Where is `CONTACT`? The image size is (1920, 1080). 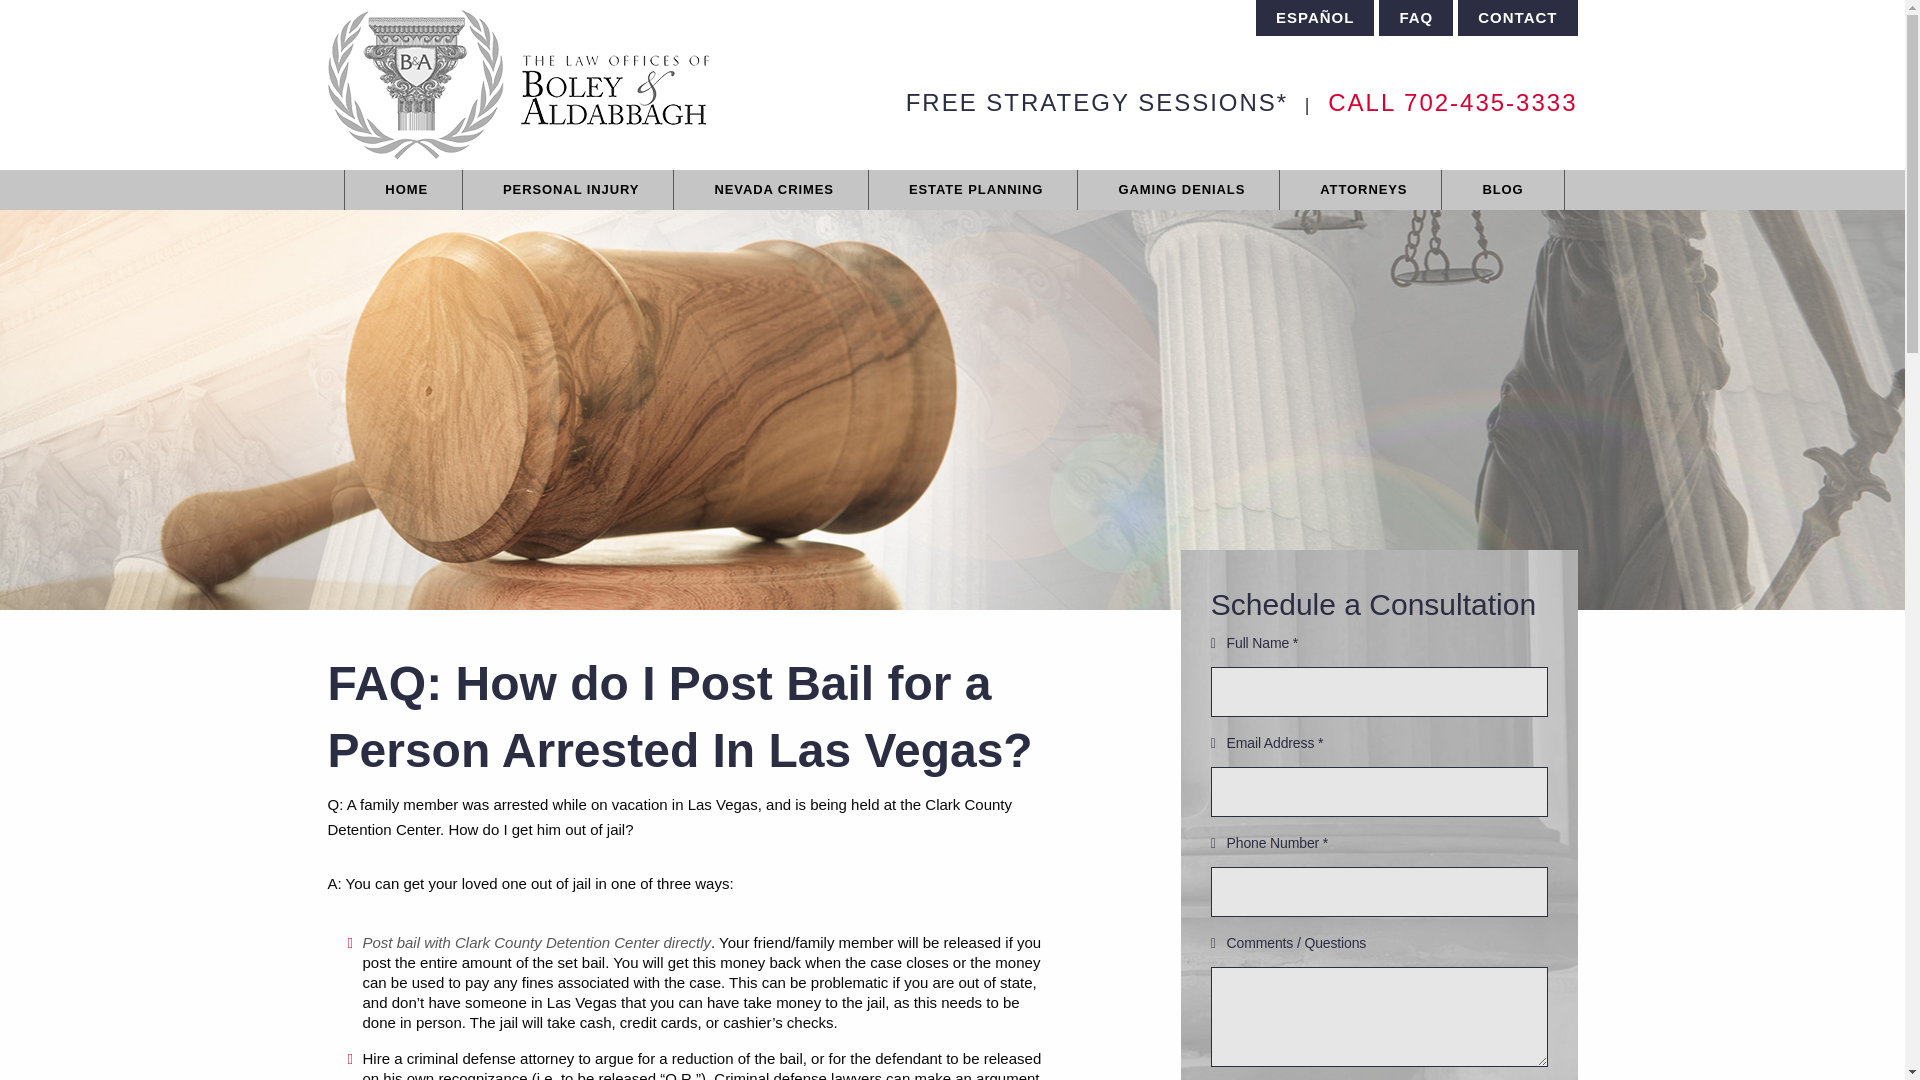 CONTACT is located at coordinates (1516, 18).